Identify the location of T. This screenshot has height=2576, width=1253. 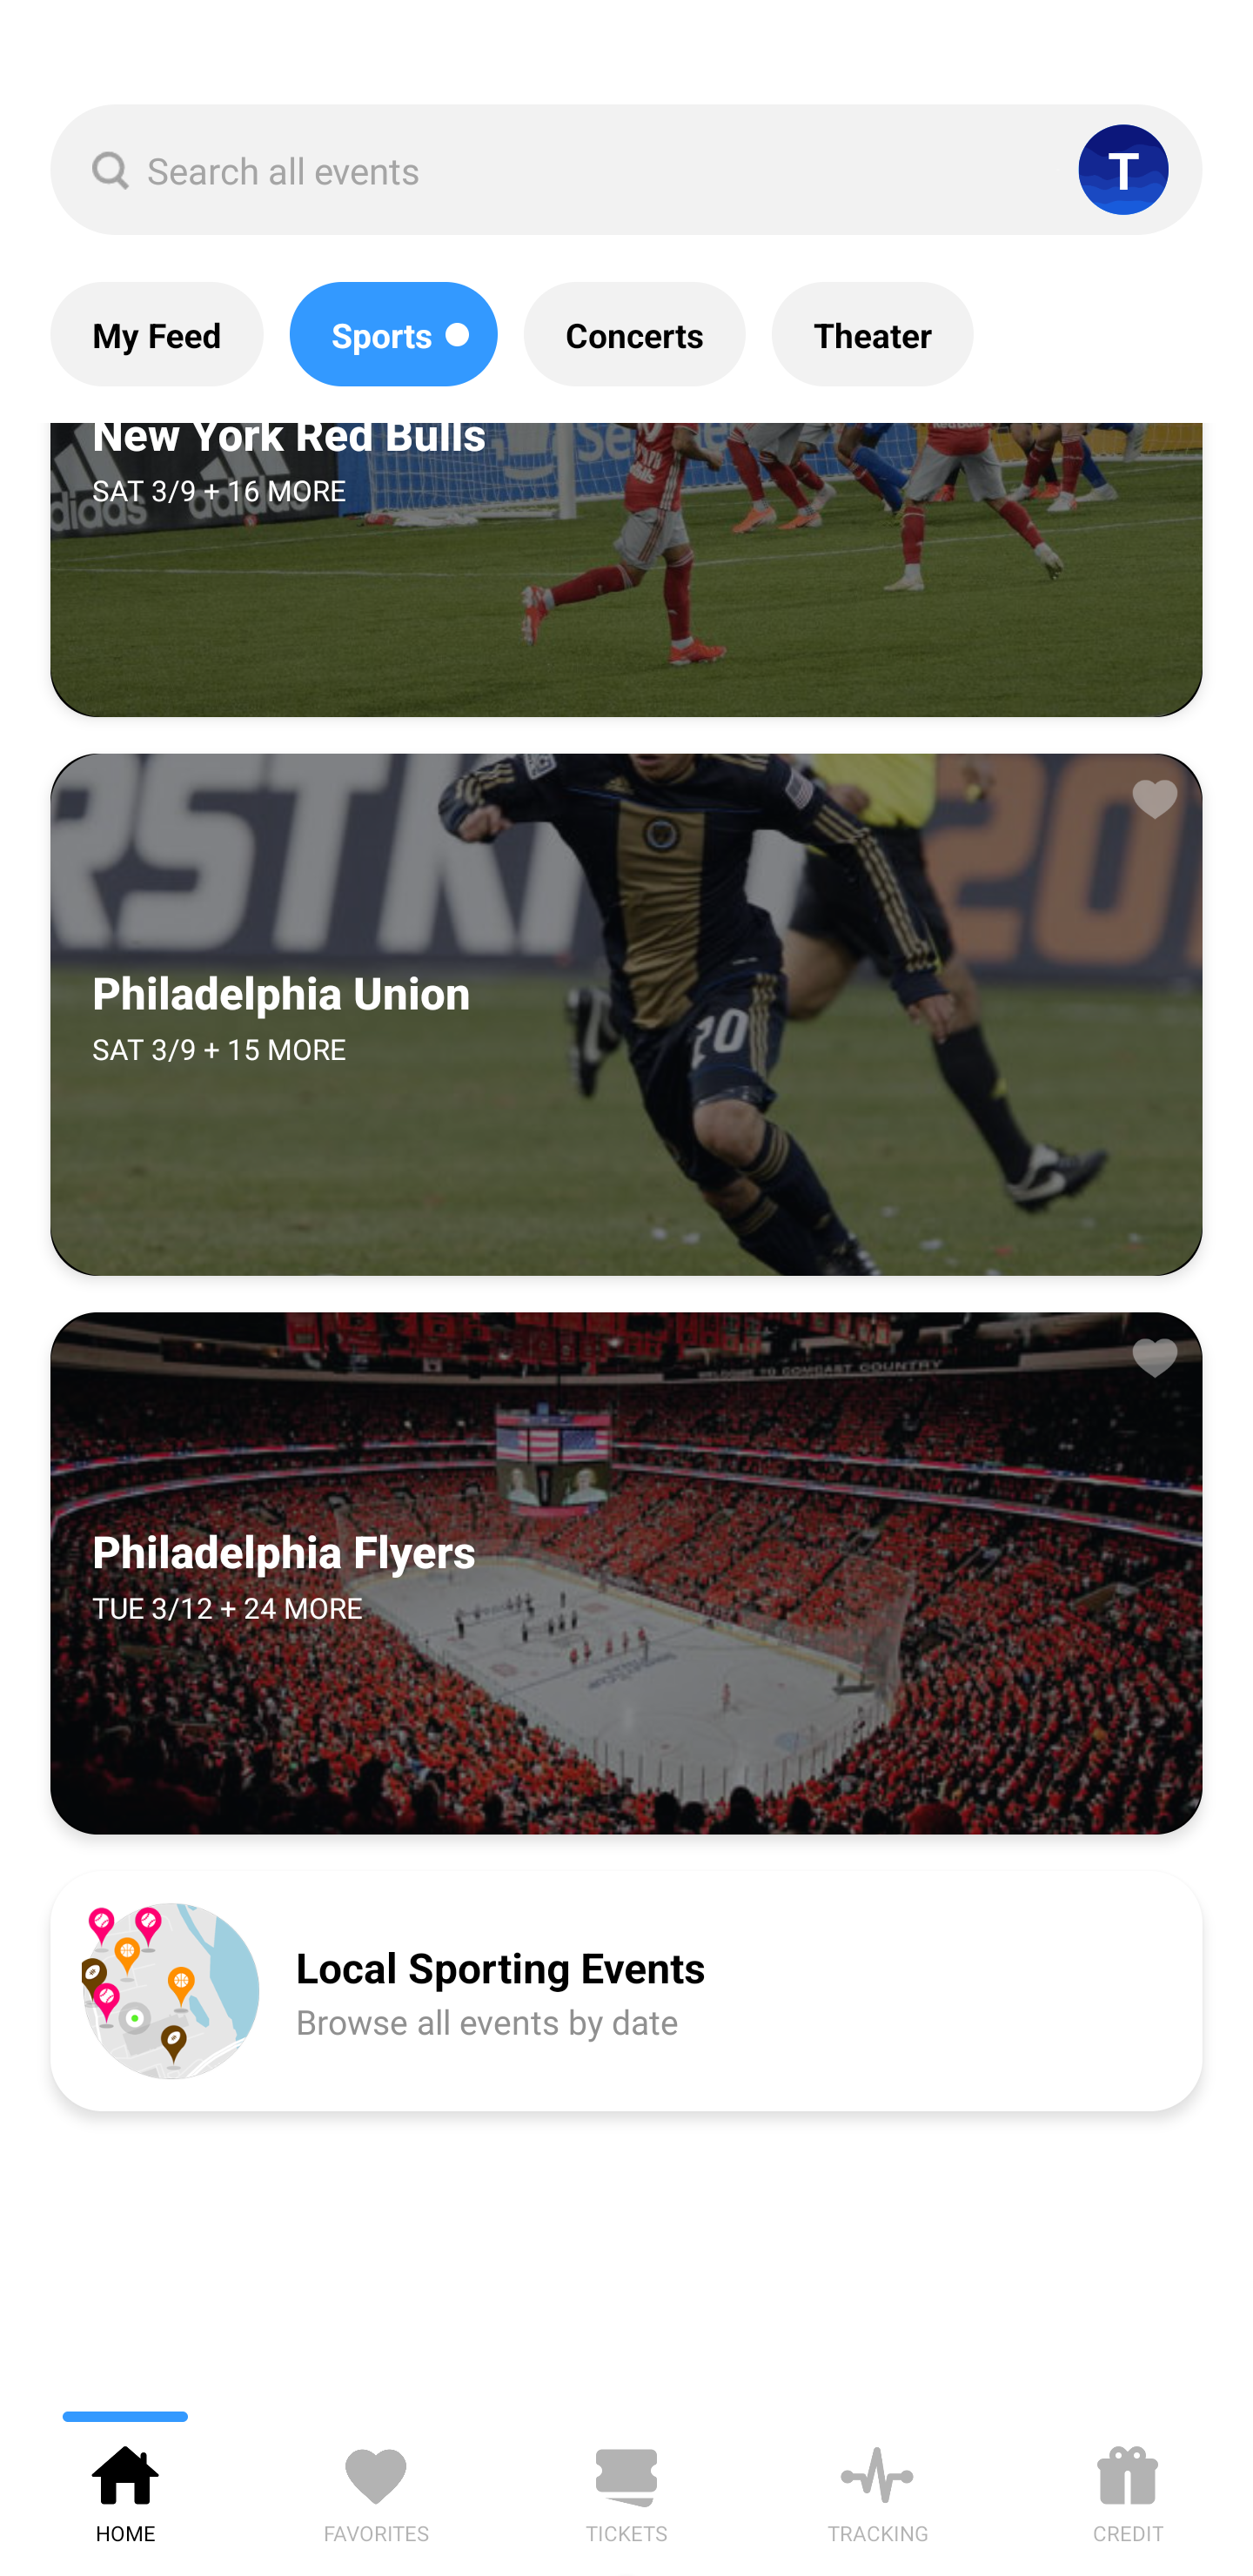
(1123, 169).